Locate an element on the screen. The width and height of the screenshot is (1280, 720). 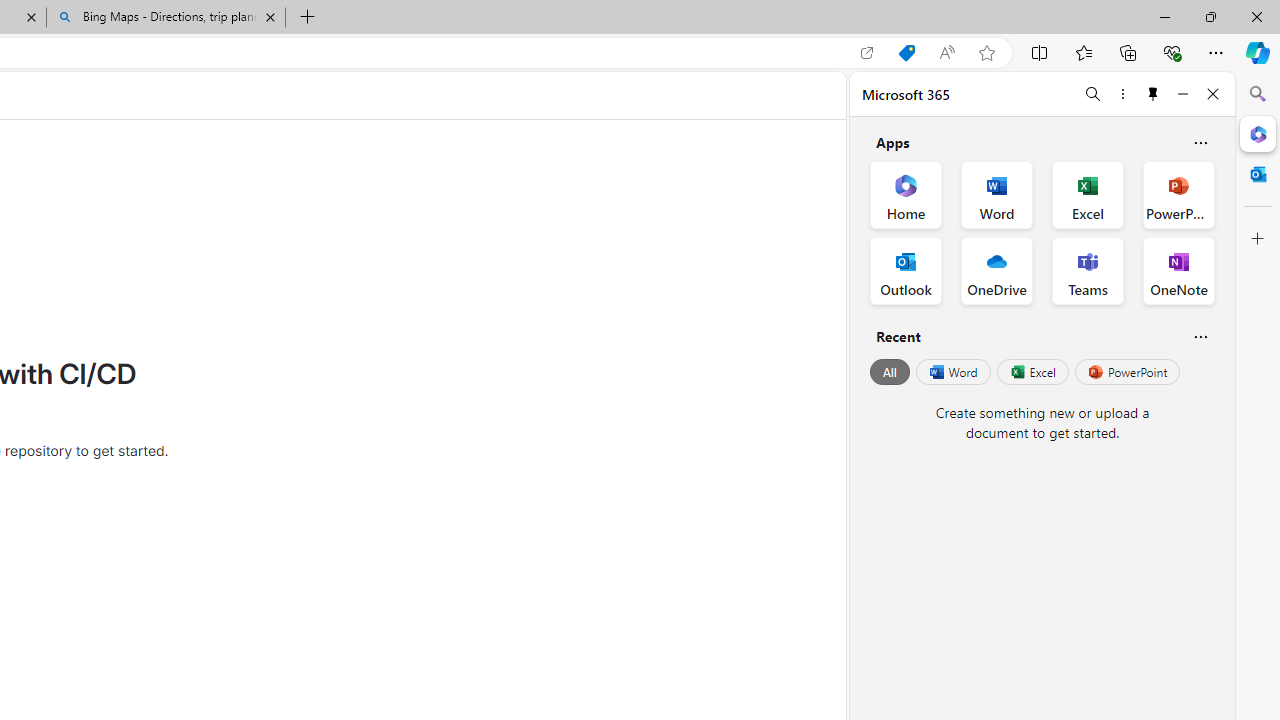
PowerPoint Office App is located at coordinates (1178, 194).